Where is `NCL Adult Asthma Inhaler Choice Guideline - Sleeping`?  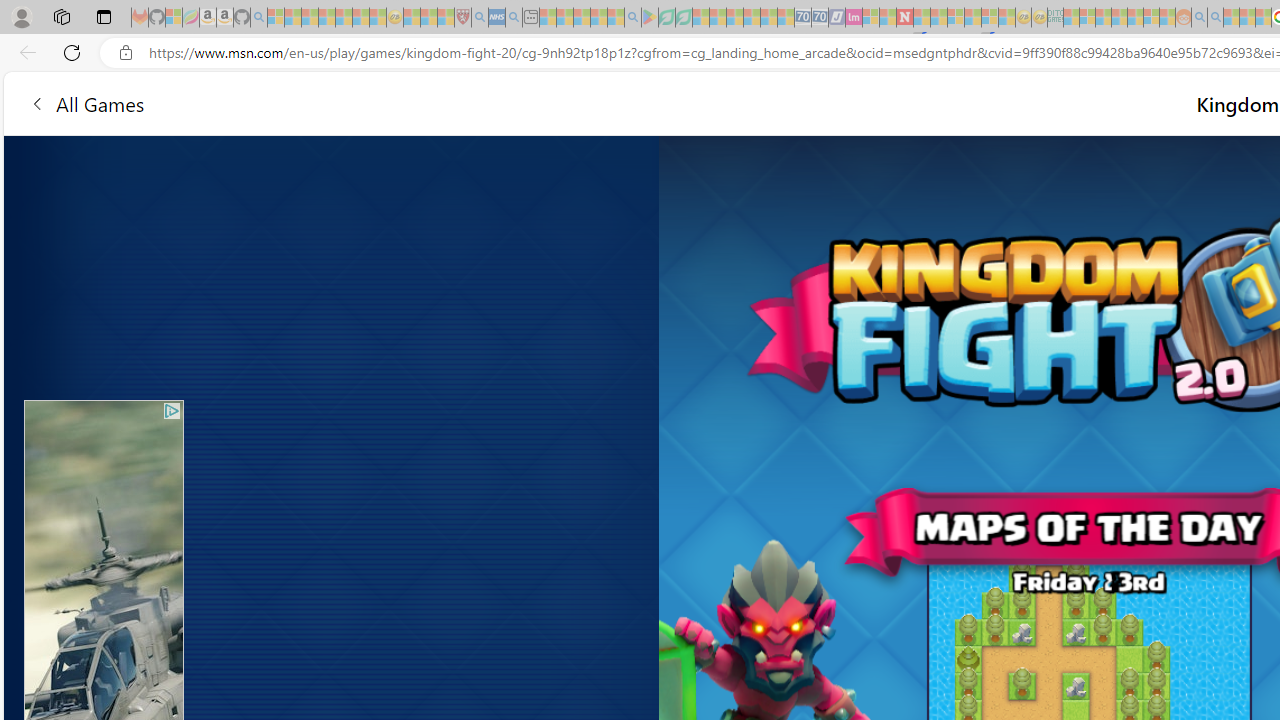
NCL Adult Asthma Inhaler Choice Guideline - Sleeping is located at coordinates (497, 18).